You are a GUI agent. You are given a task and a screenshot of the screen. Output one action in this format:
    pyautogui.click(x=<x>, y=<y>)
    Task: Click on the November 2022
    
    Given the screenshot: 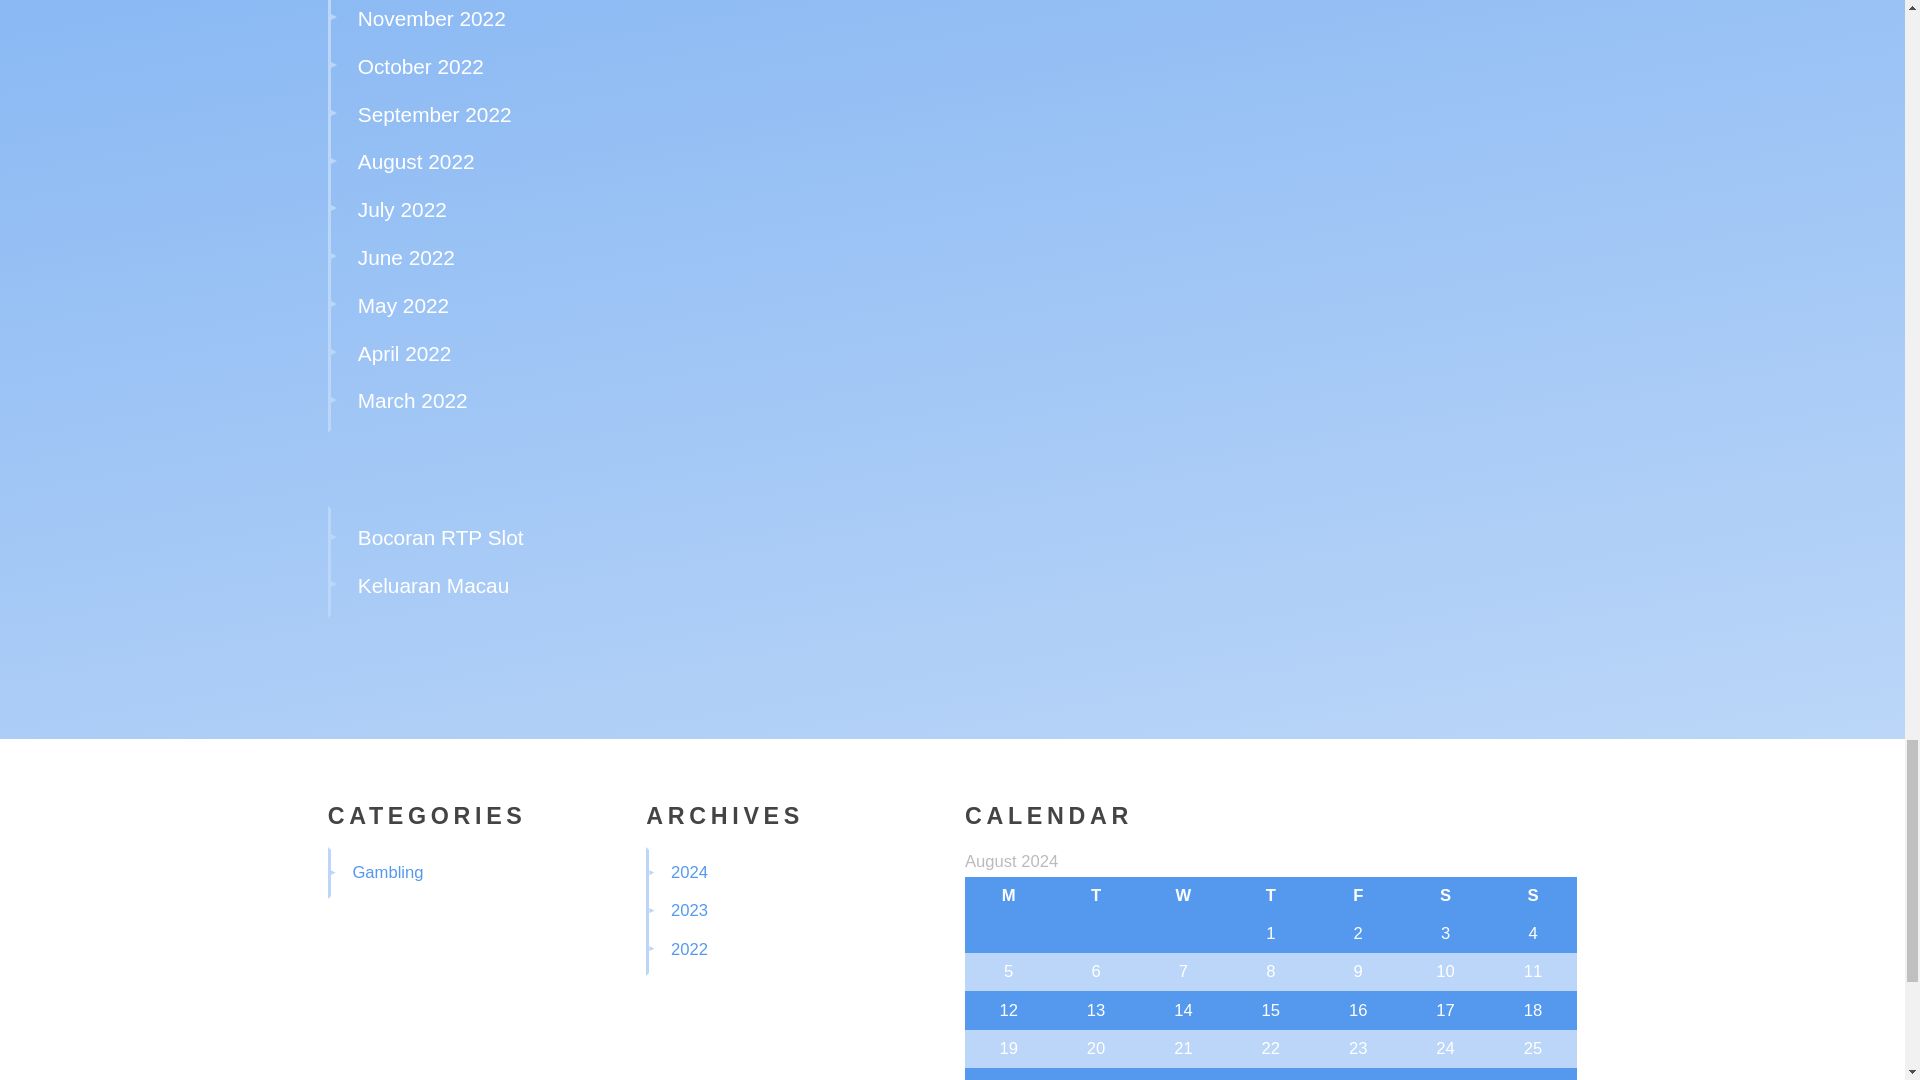 What is the action you would take?
    pyautogui.click(x=432, y=18)
    